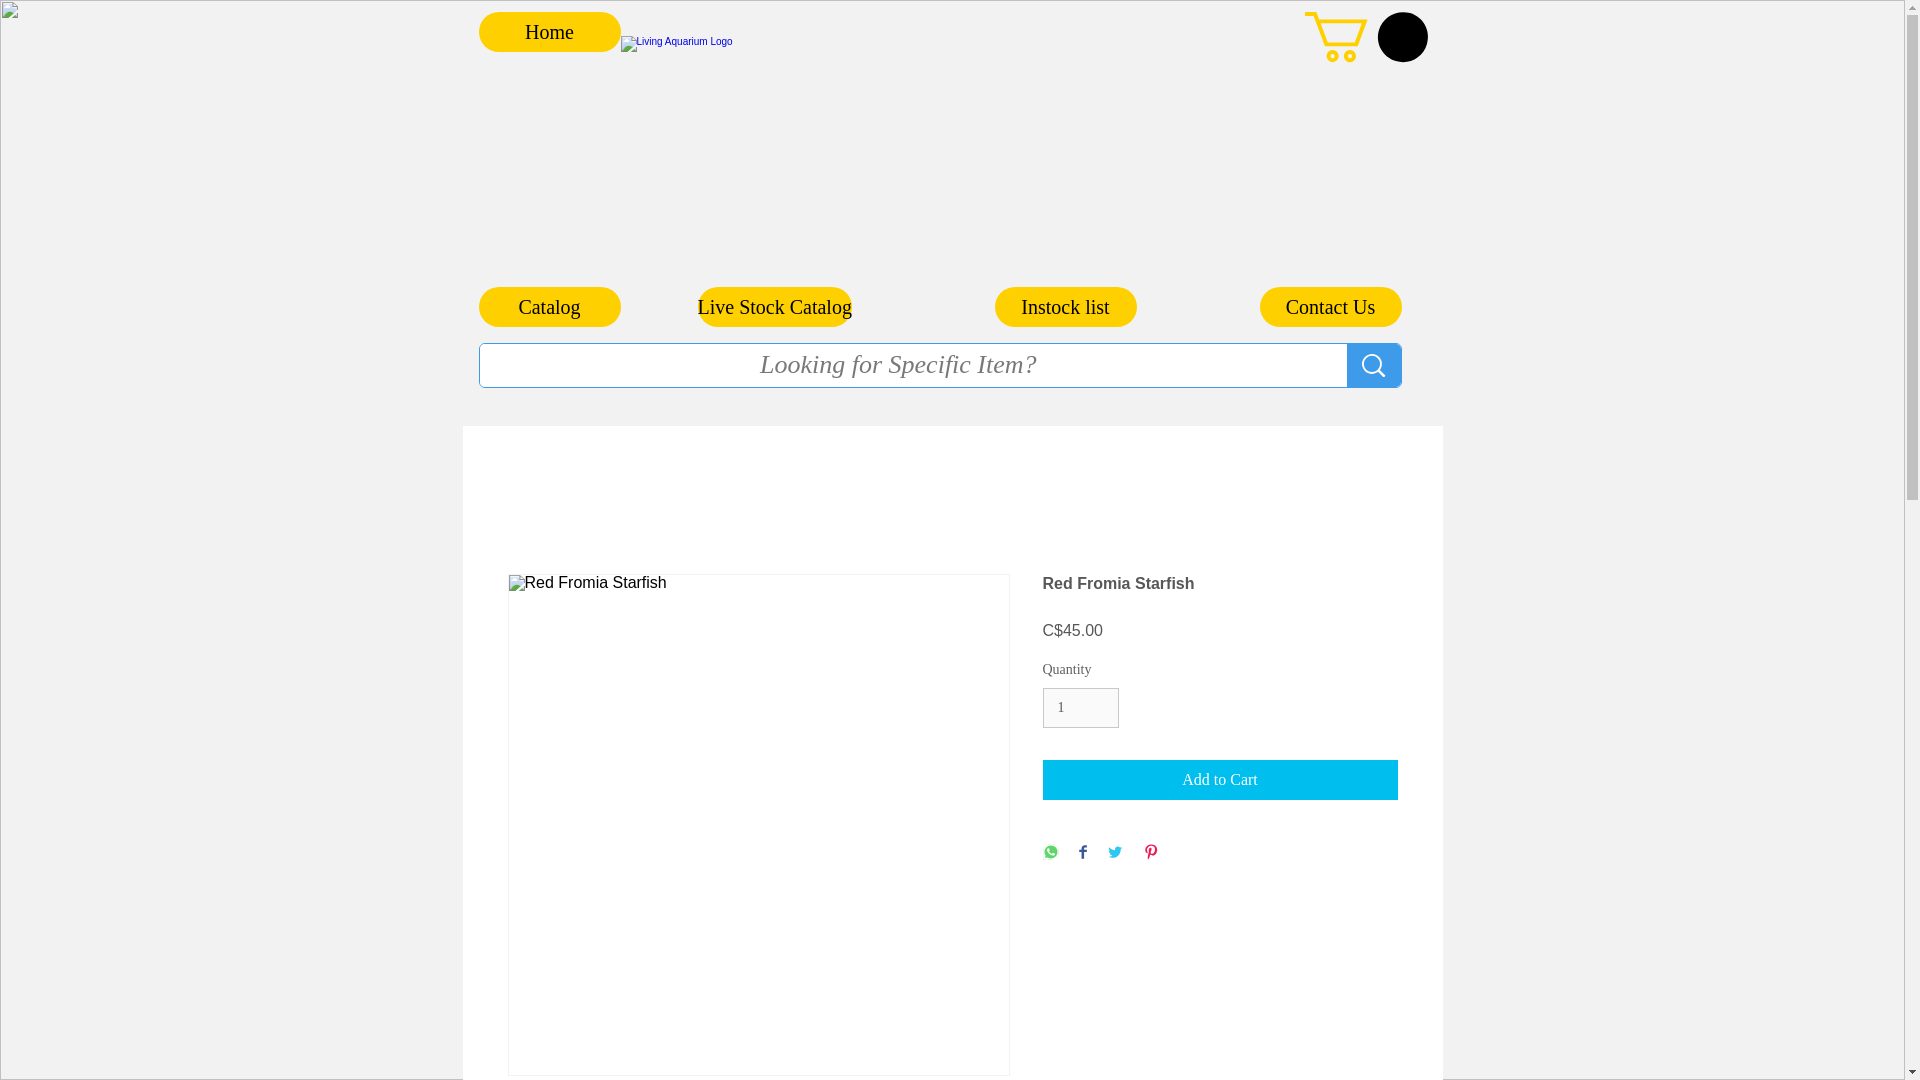 This screenshot has width=1920, height=1080. What do you see at coordinates (1220, 780) in the screenshot?
I see `Add to Cart` at bounding box center [1220, 780].